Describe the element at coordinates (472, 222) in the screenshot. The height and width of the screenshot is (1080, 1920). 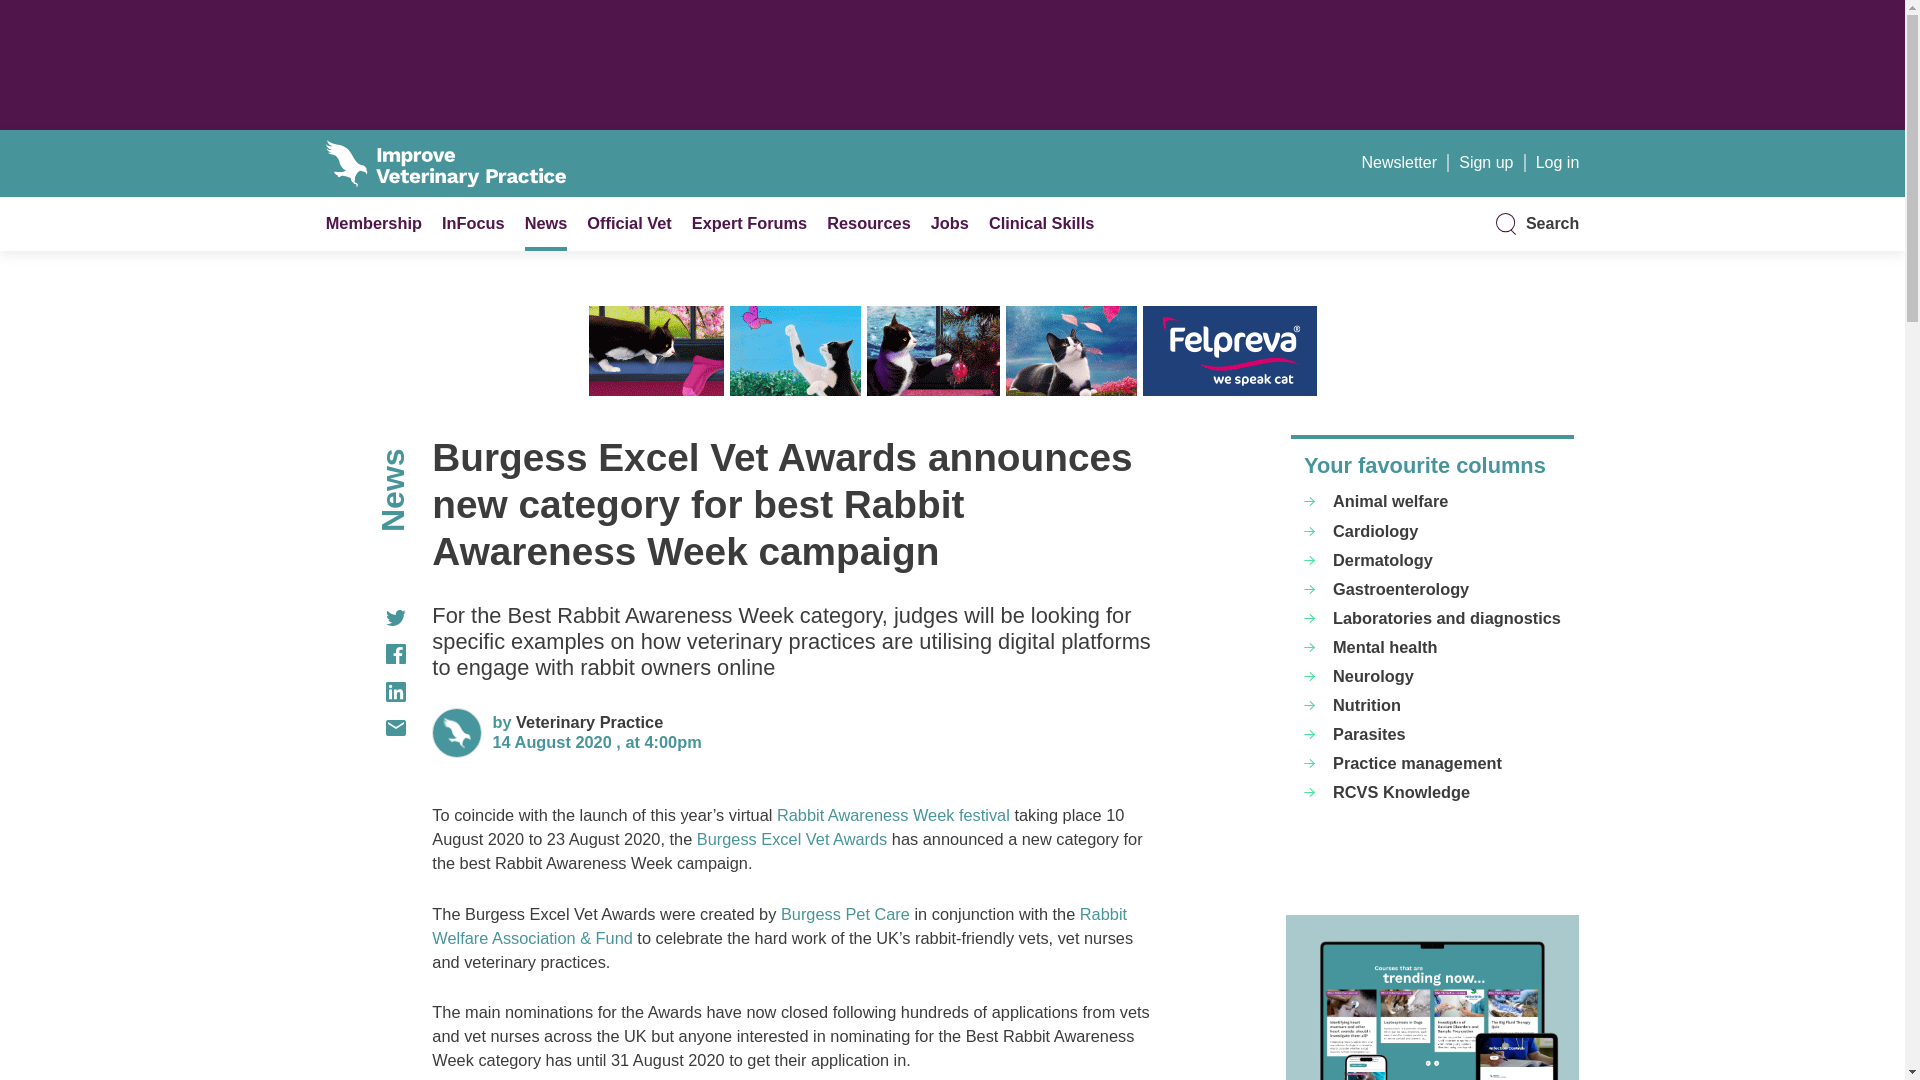
I see `InFocus` at that location.